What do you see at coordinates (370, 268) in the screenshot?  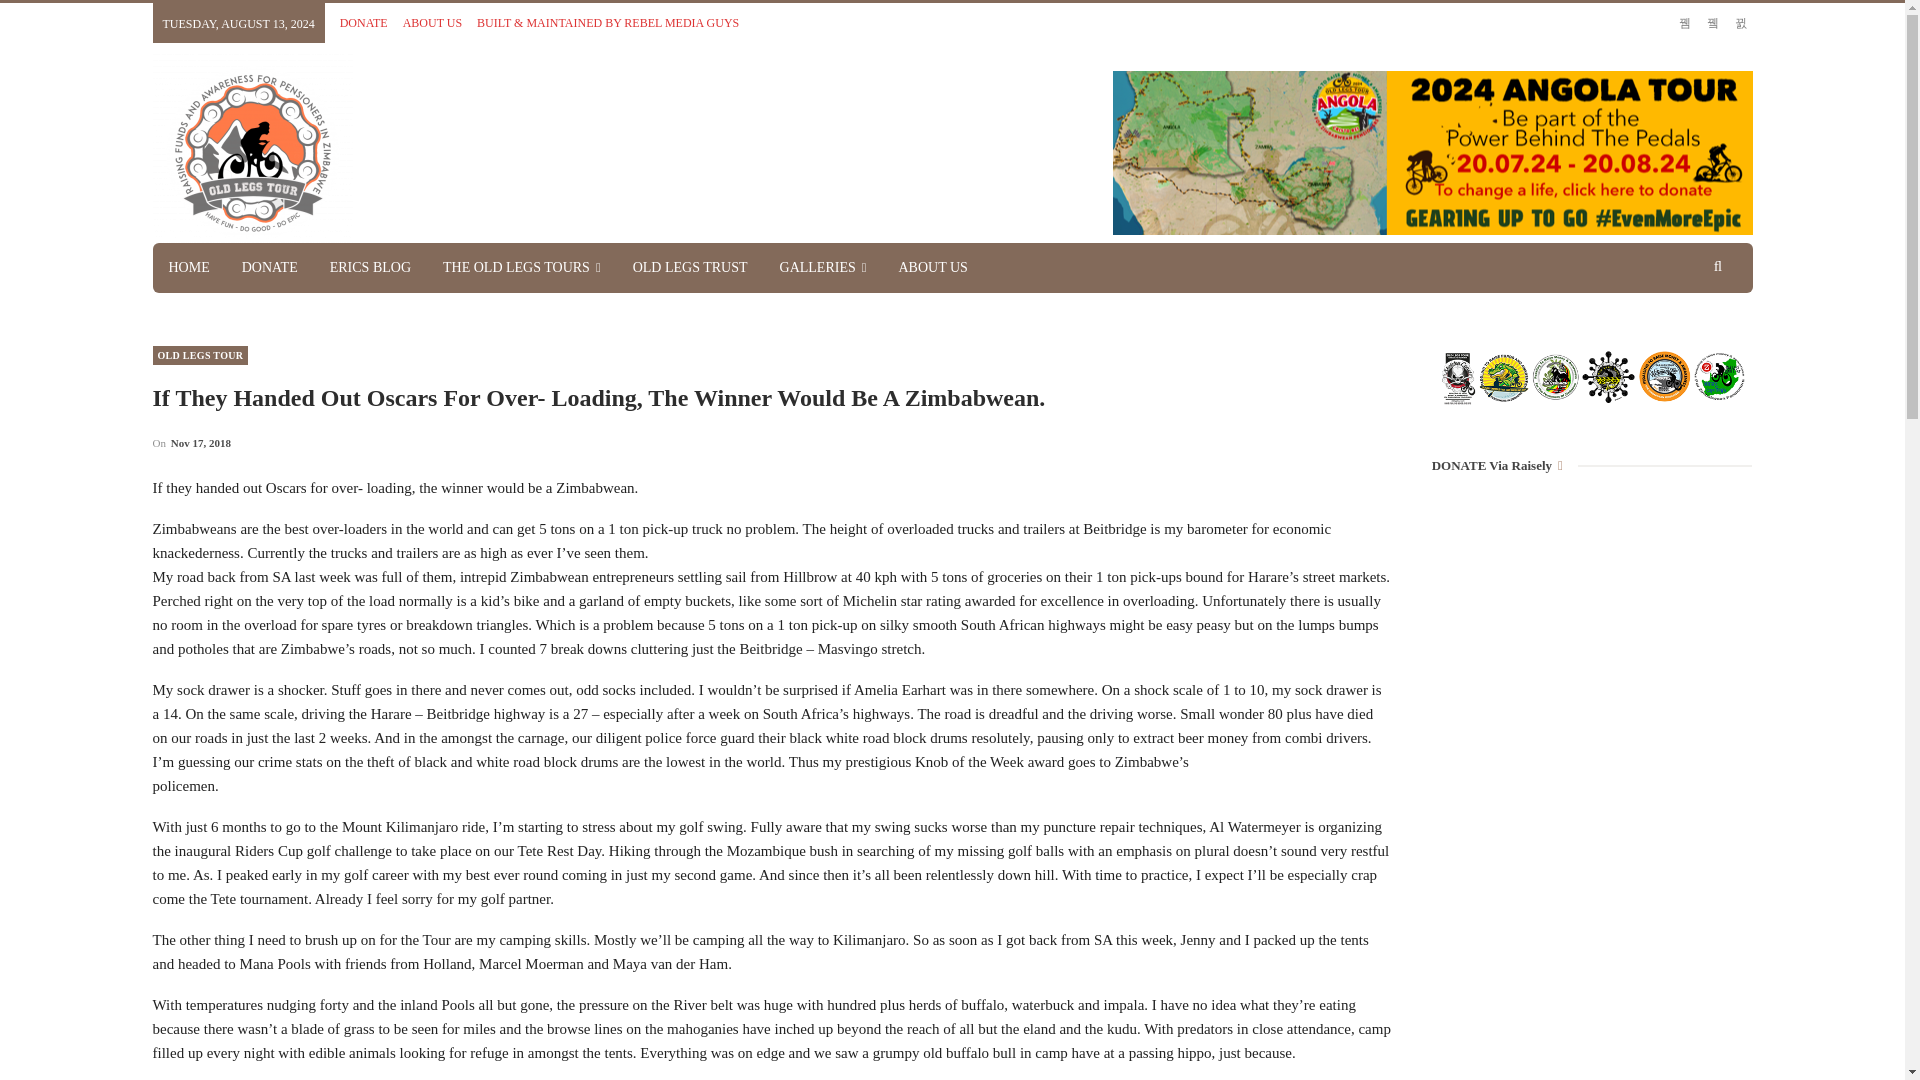 I see `ERICS BLOG` at bounding box center [370, 268].